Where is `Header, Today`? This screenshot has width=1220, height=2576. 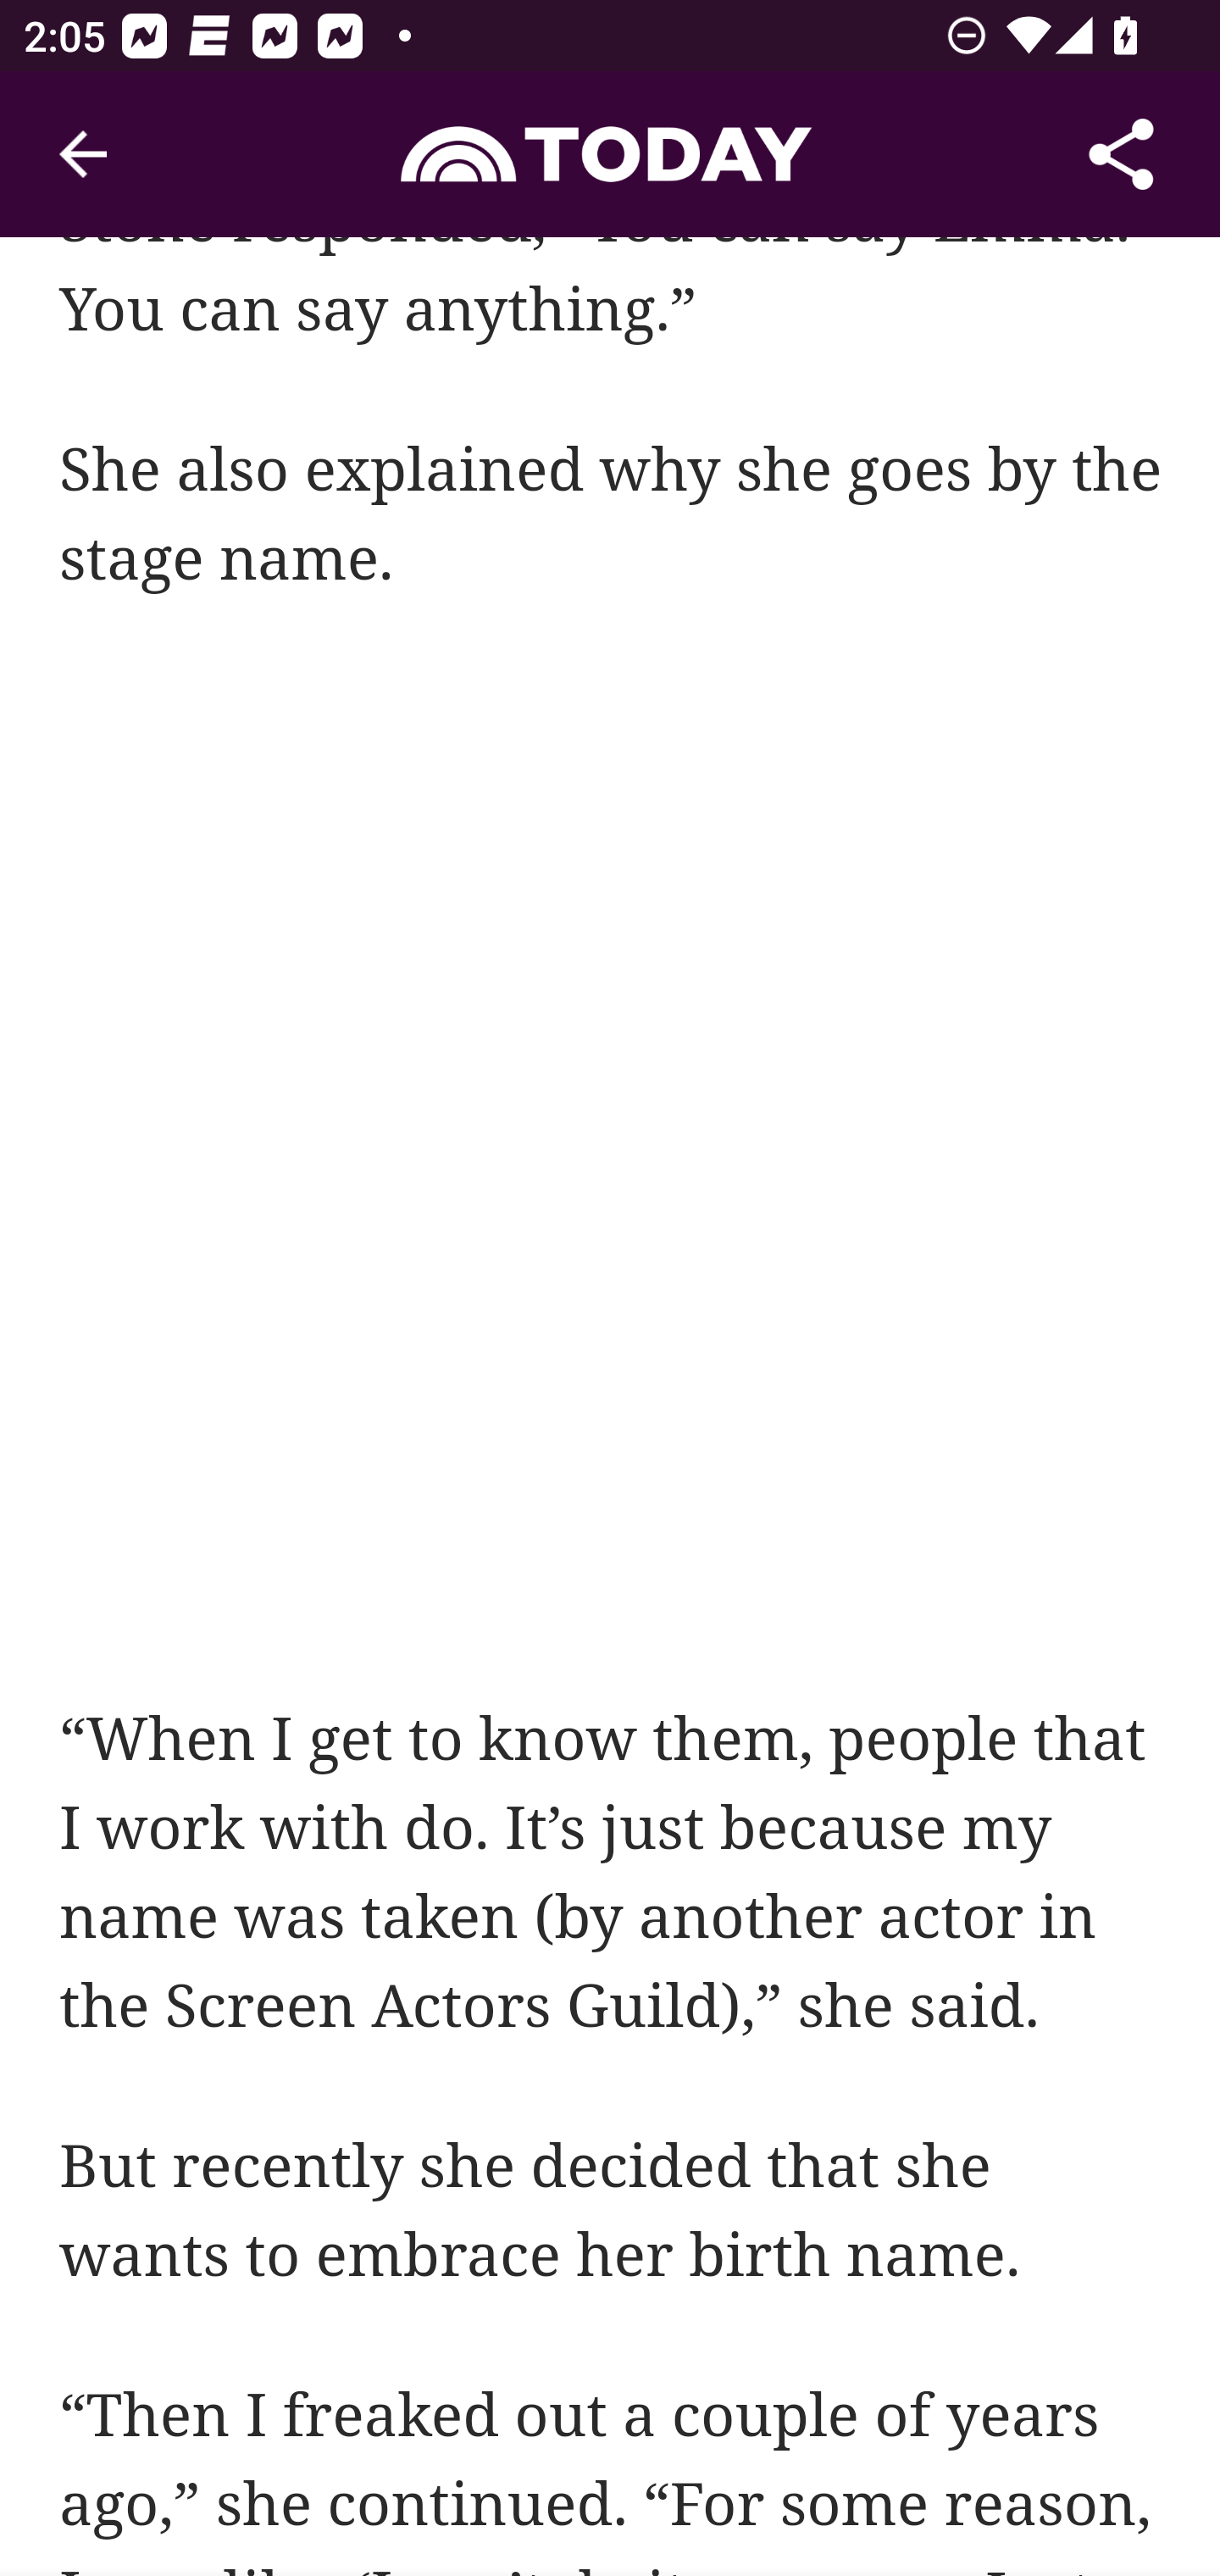
Header, Today is located at coordinates (610, 153).